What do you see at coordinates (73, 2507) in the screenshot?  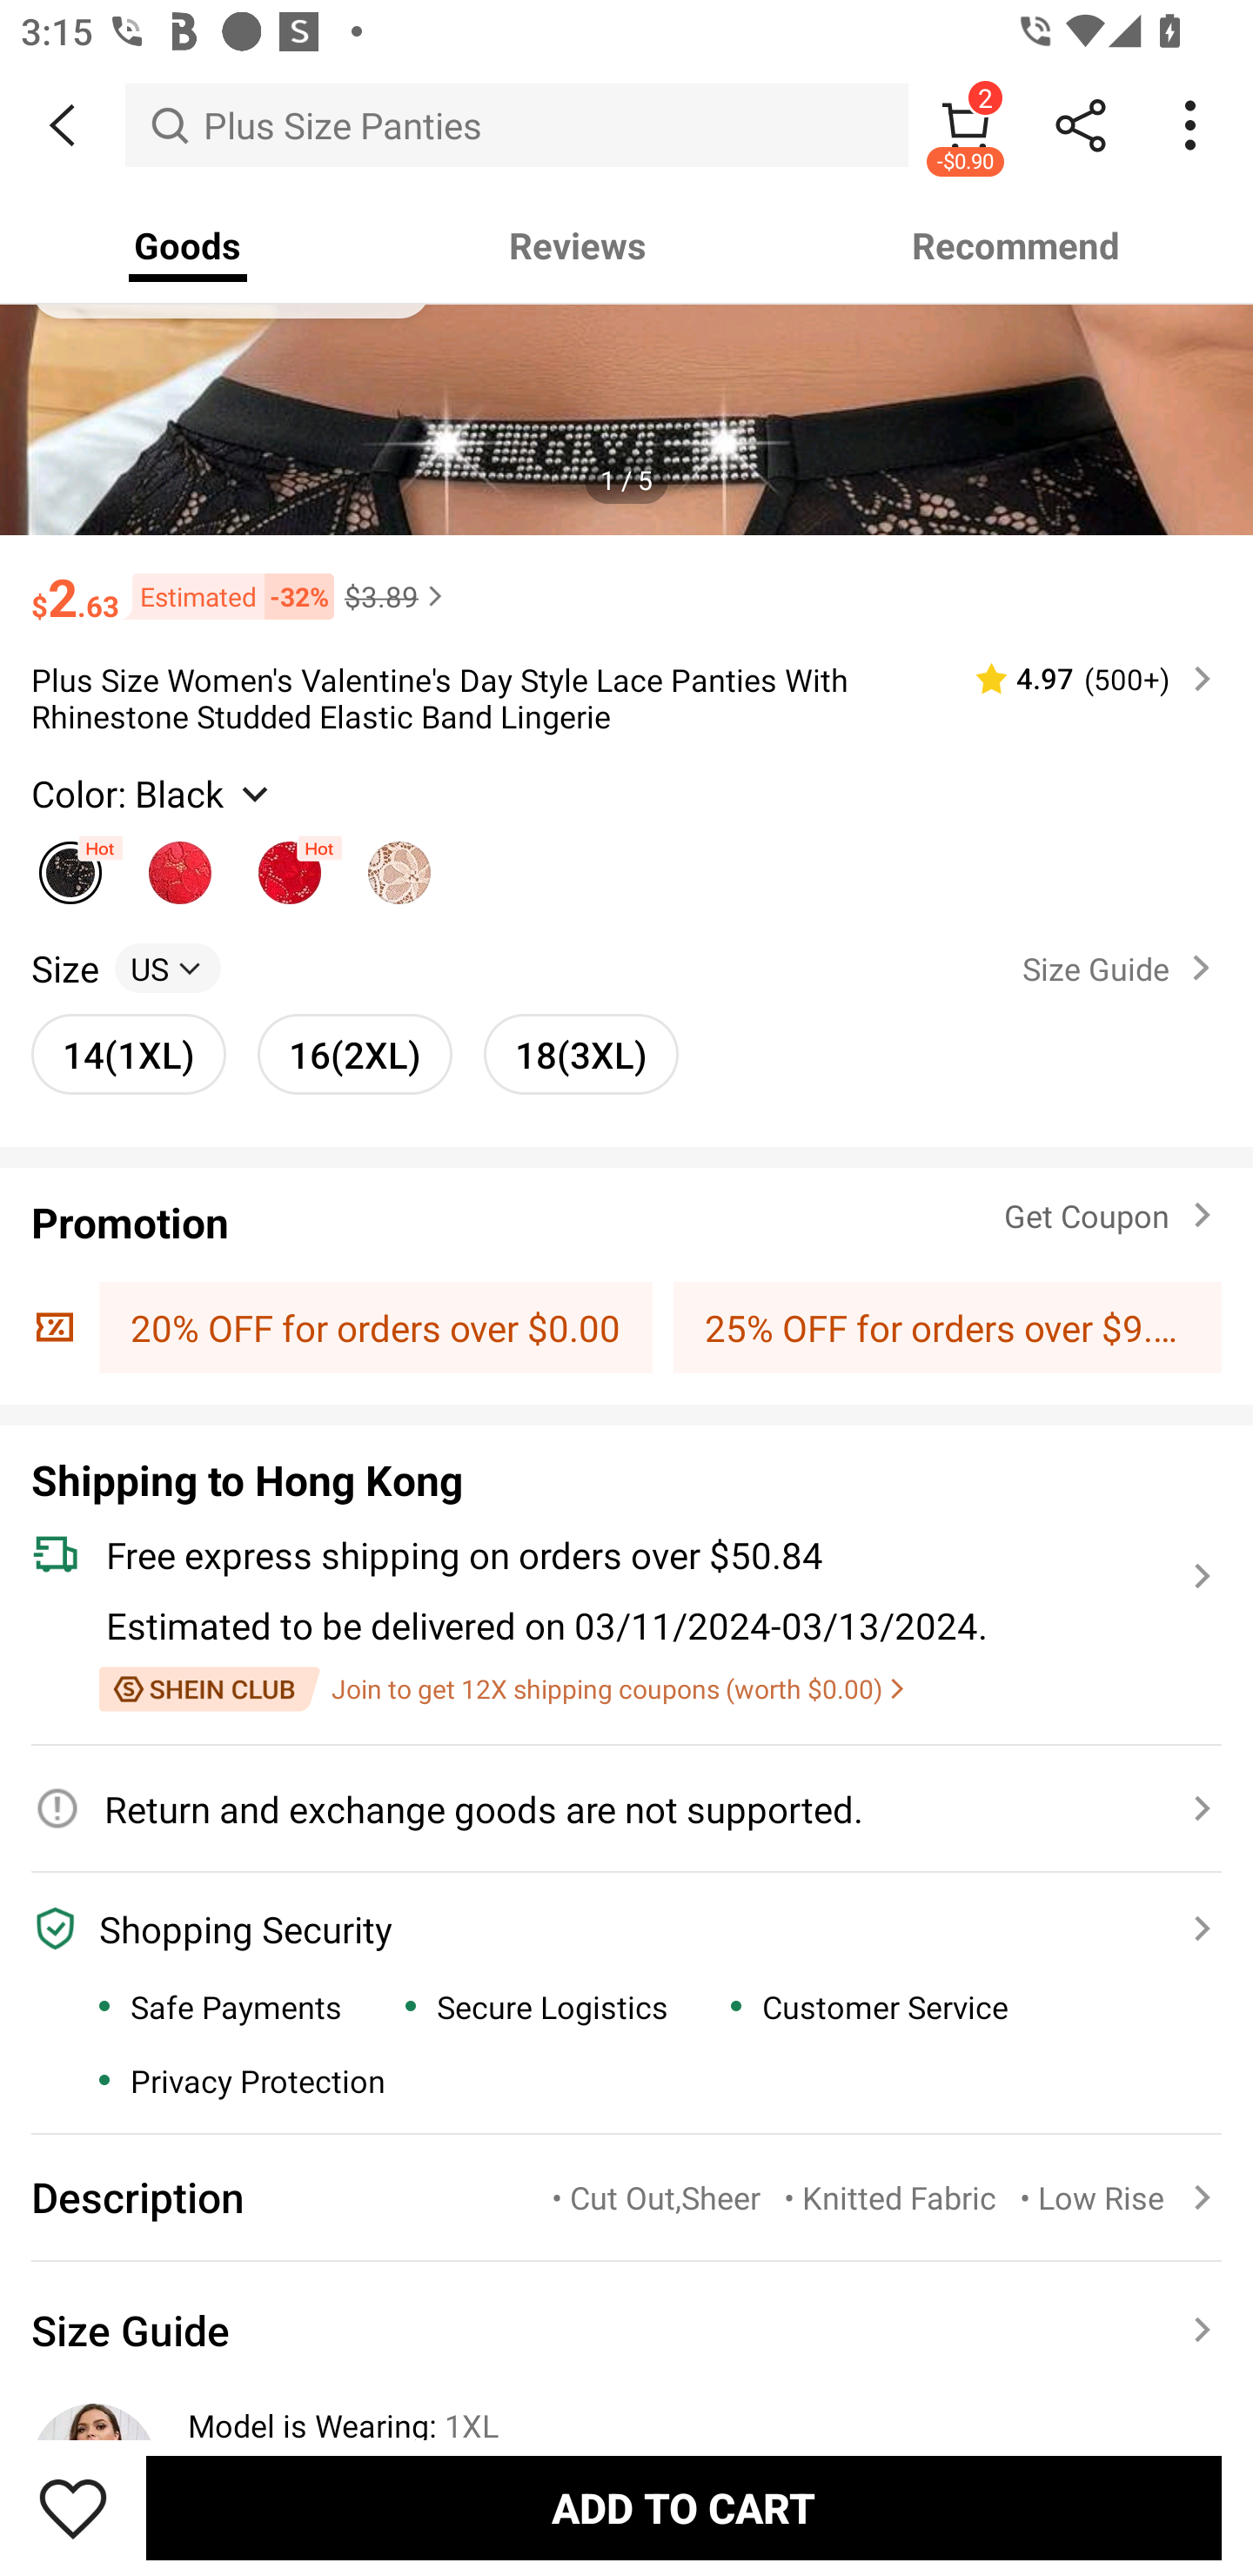 I see `Save` at bounding box center [73, 2507].